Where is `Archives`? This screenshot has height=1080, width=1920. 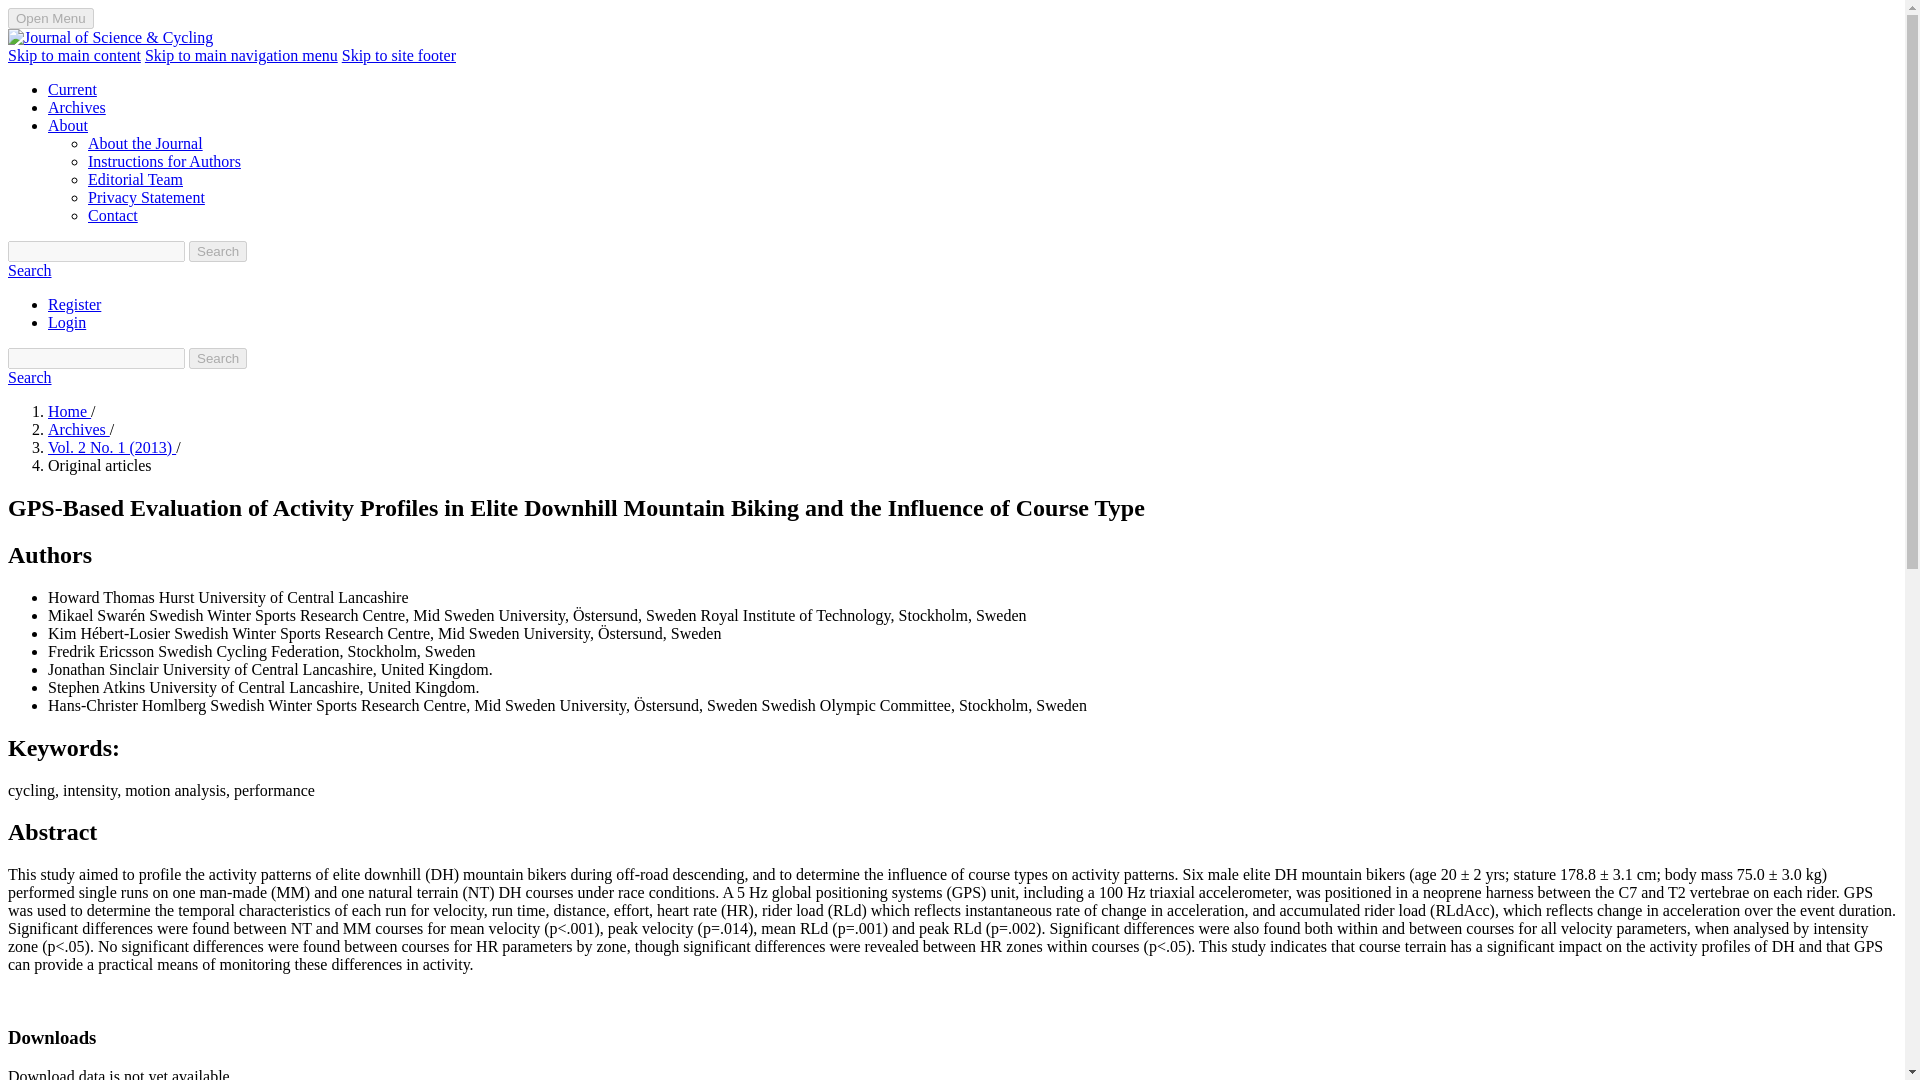
Archives is located at coordinates (76, 107).